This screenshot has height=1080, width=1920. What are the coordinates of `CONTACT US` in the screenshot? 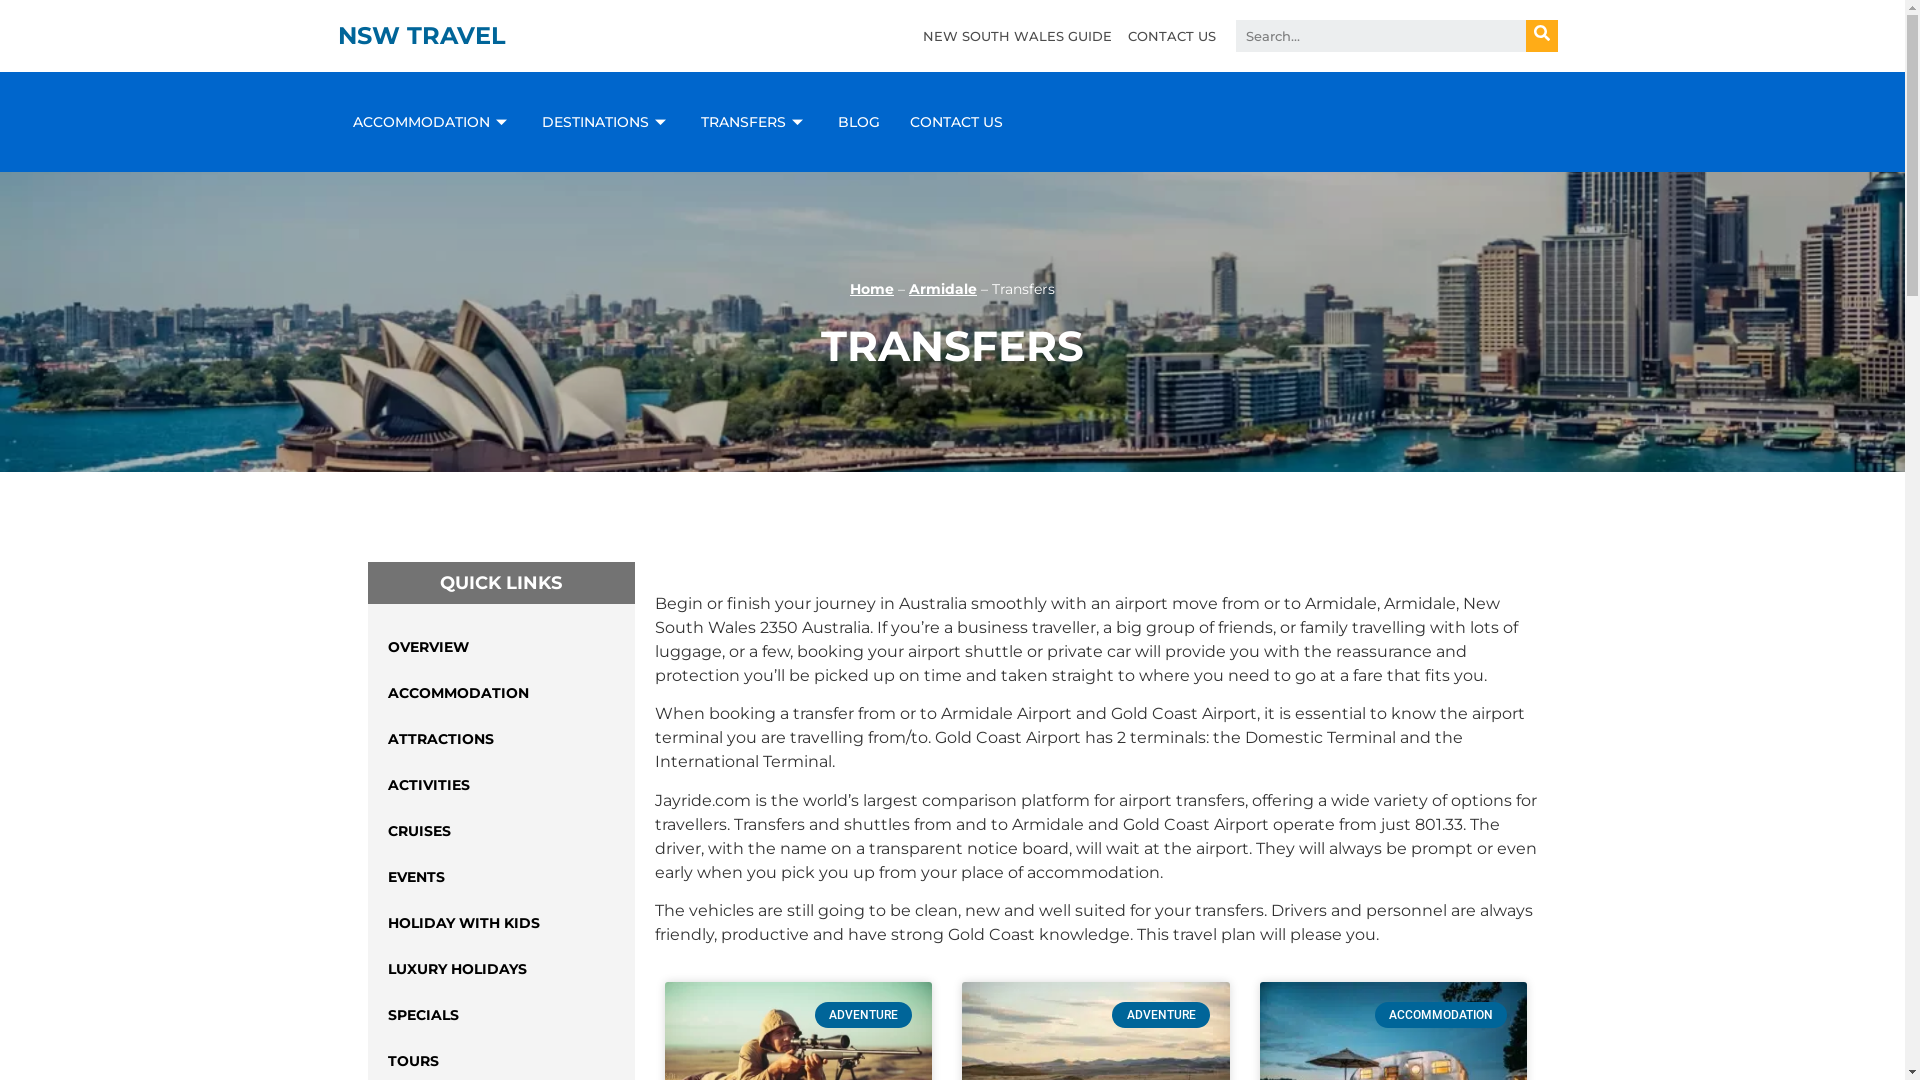 It's located at (956, 122).